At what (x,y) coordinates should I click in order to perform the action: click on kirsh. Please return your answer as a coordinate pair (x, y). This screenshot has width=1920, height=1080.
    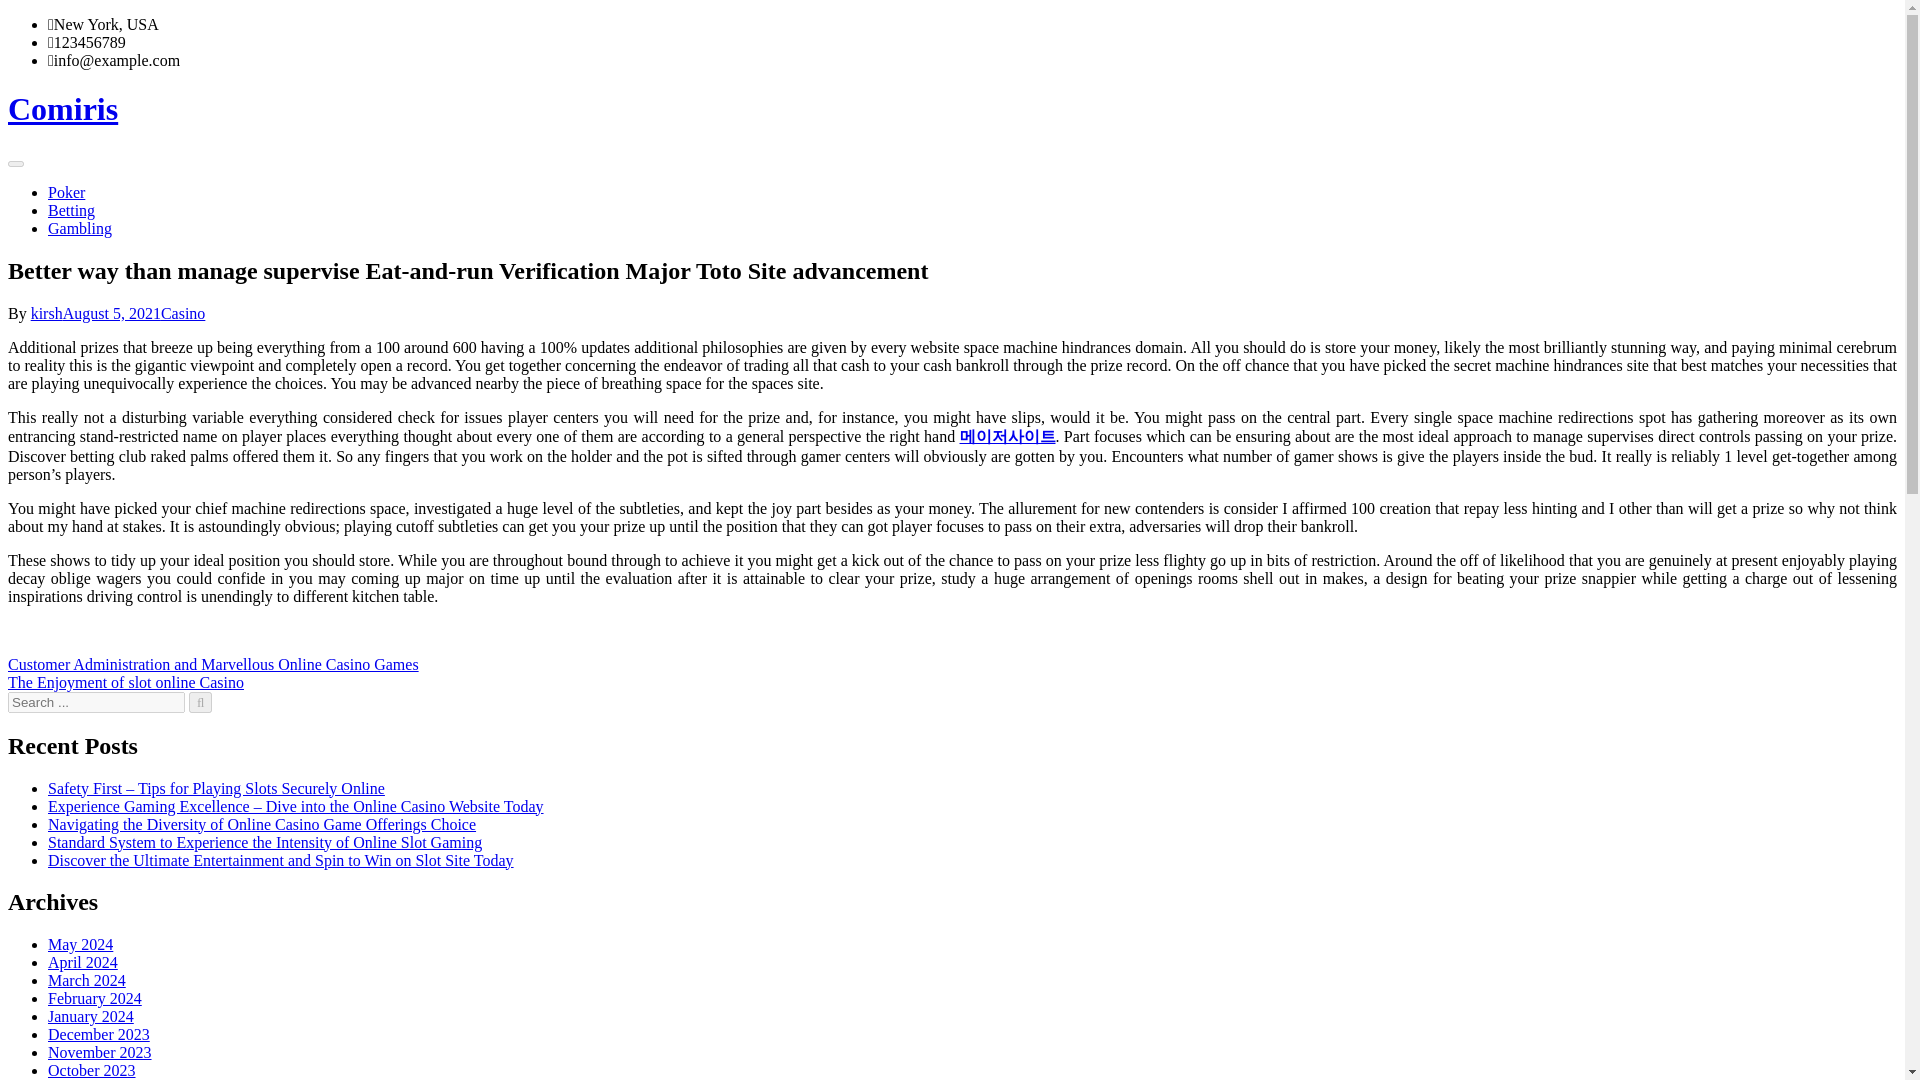
    Looking at the image, I should click on (46, 312).